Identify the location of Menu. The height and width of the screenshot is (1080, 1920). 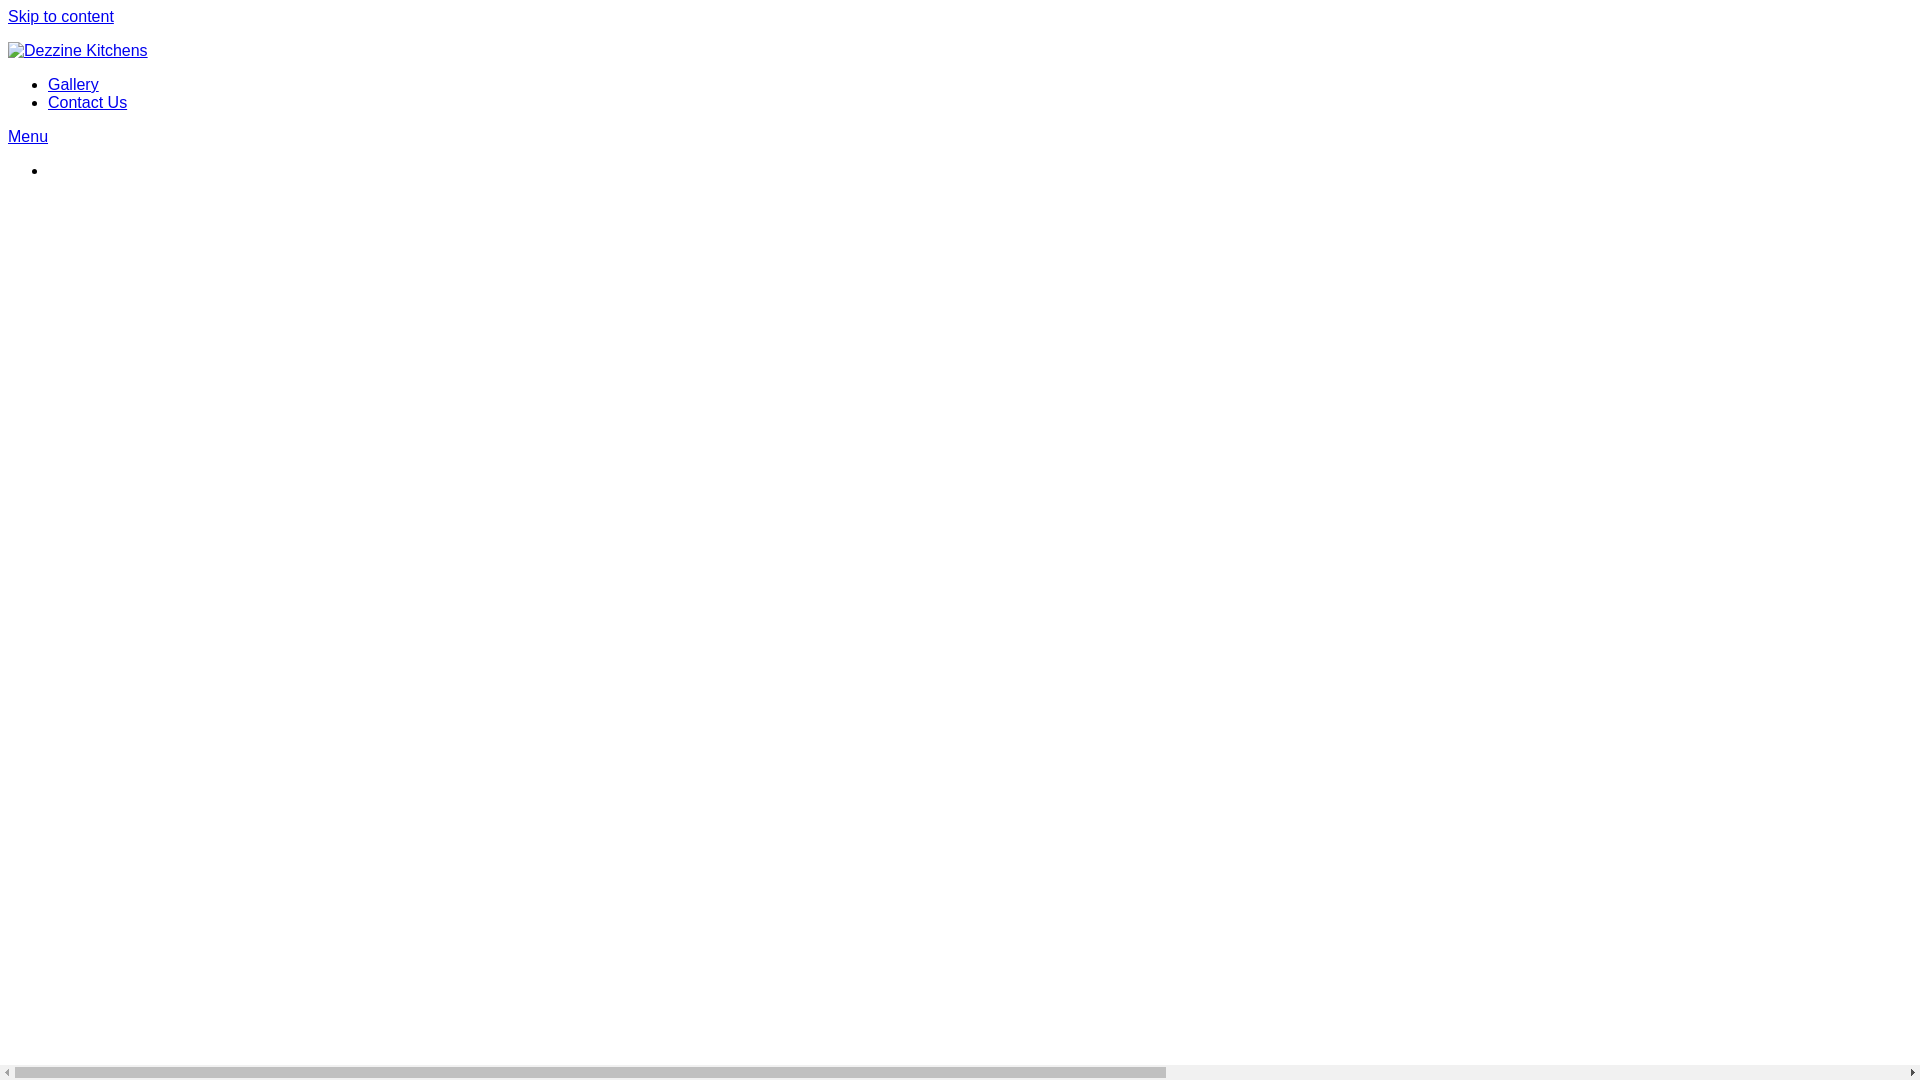
(28, 136).